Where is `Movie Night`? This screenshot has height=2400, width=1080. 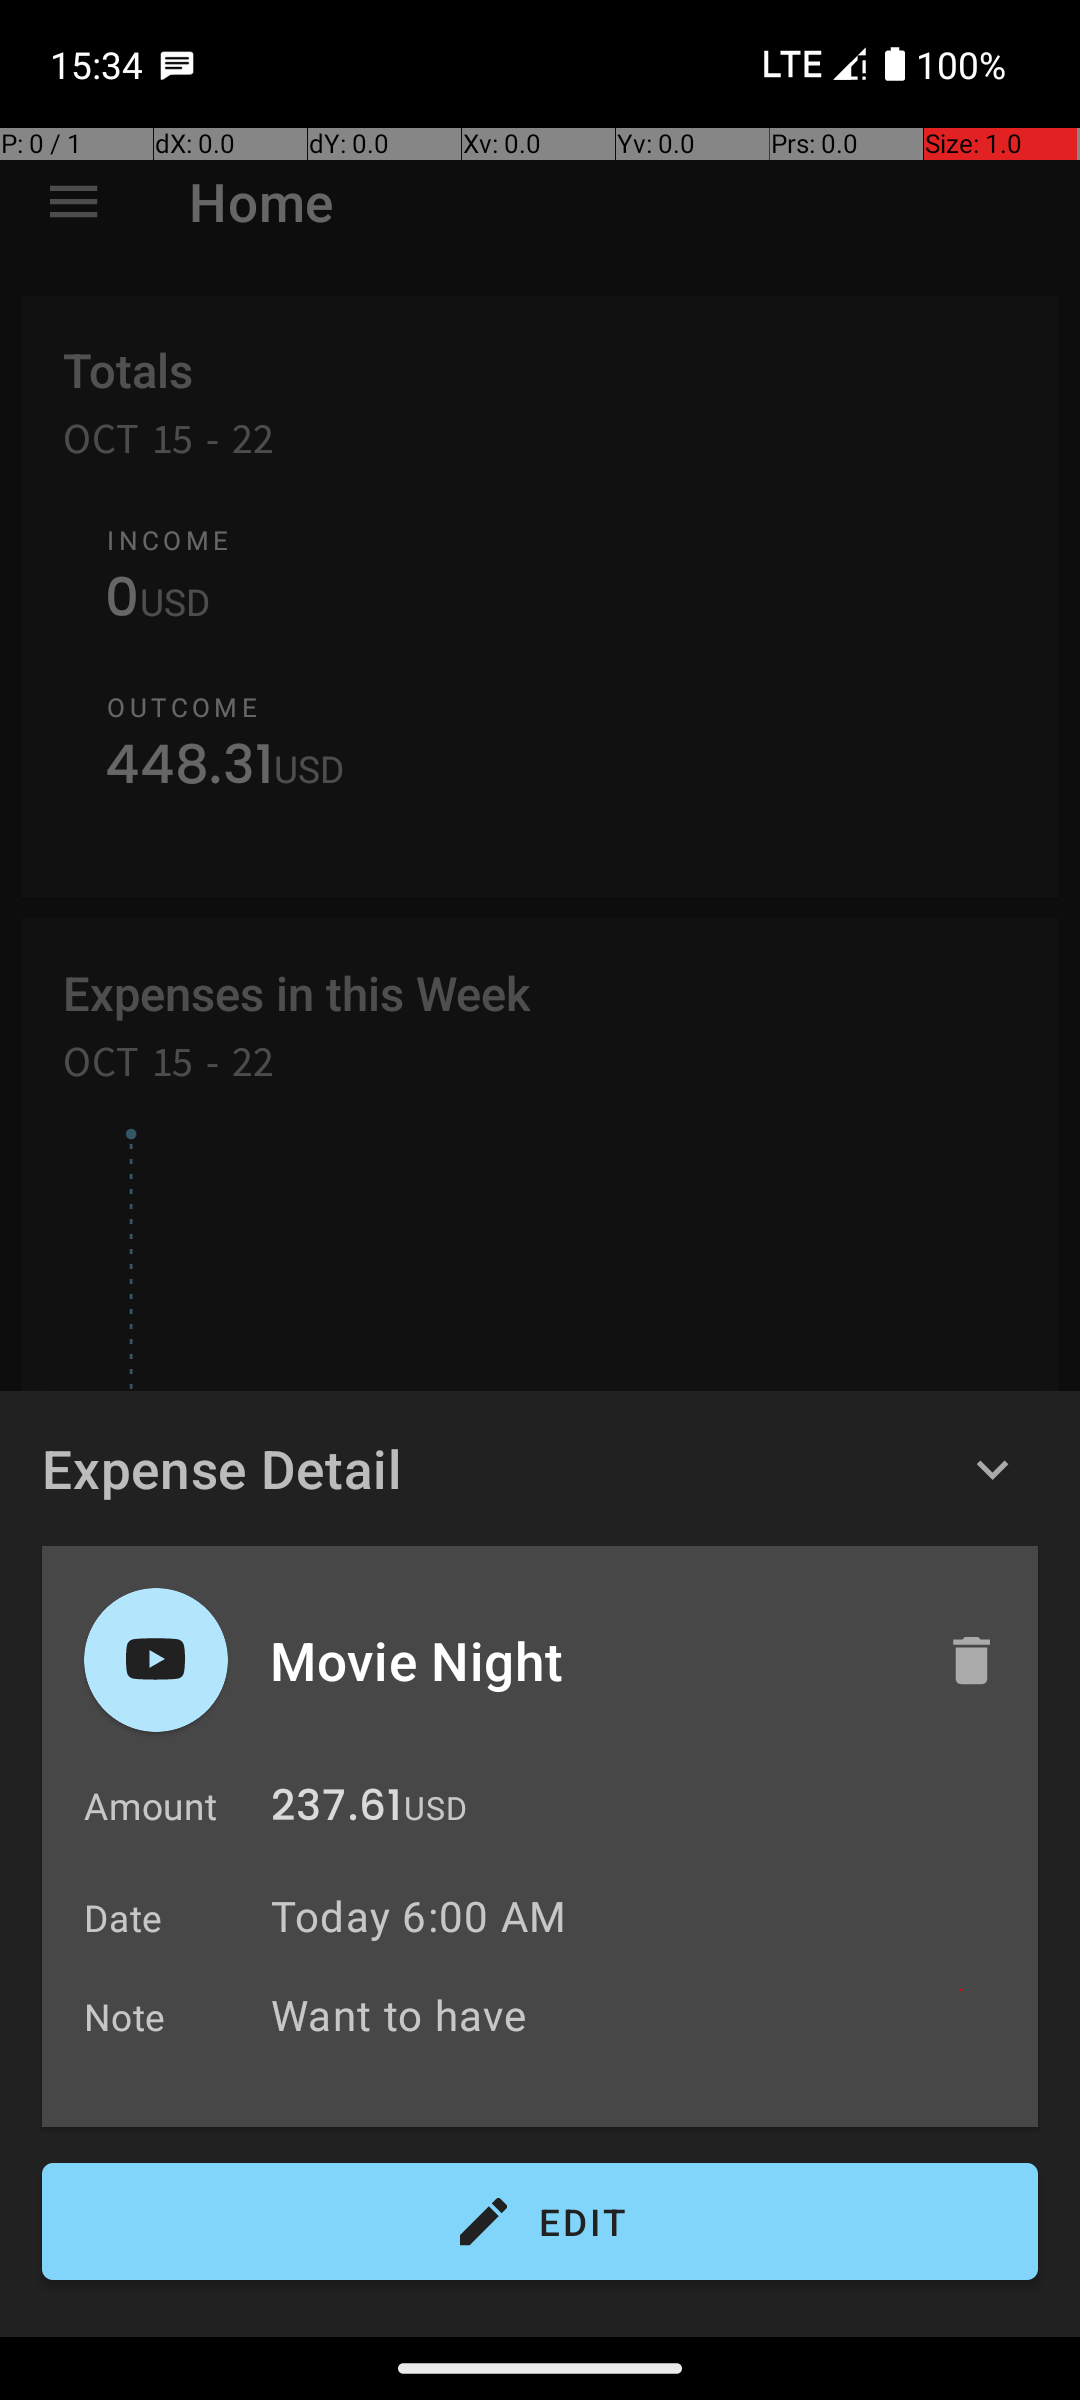
Movie Night is located at coordinates (587, 1660).